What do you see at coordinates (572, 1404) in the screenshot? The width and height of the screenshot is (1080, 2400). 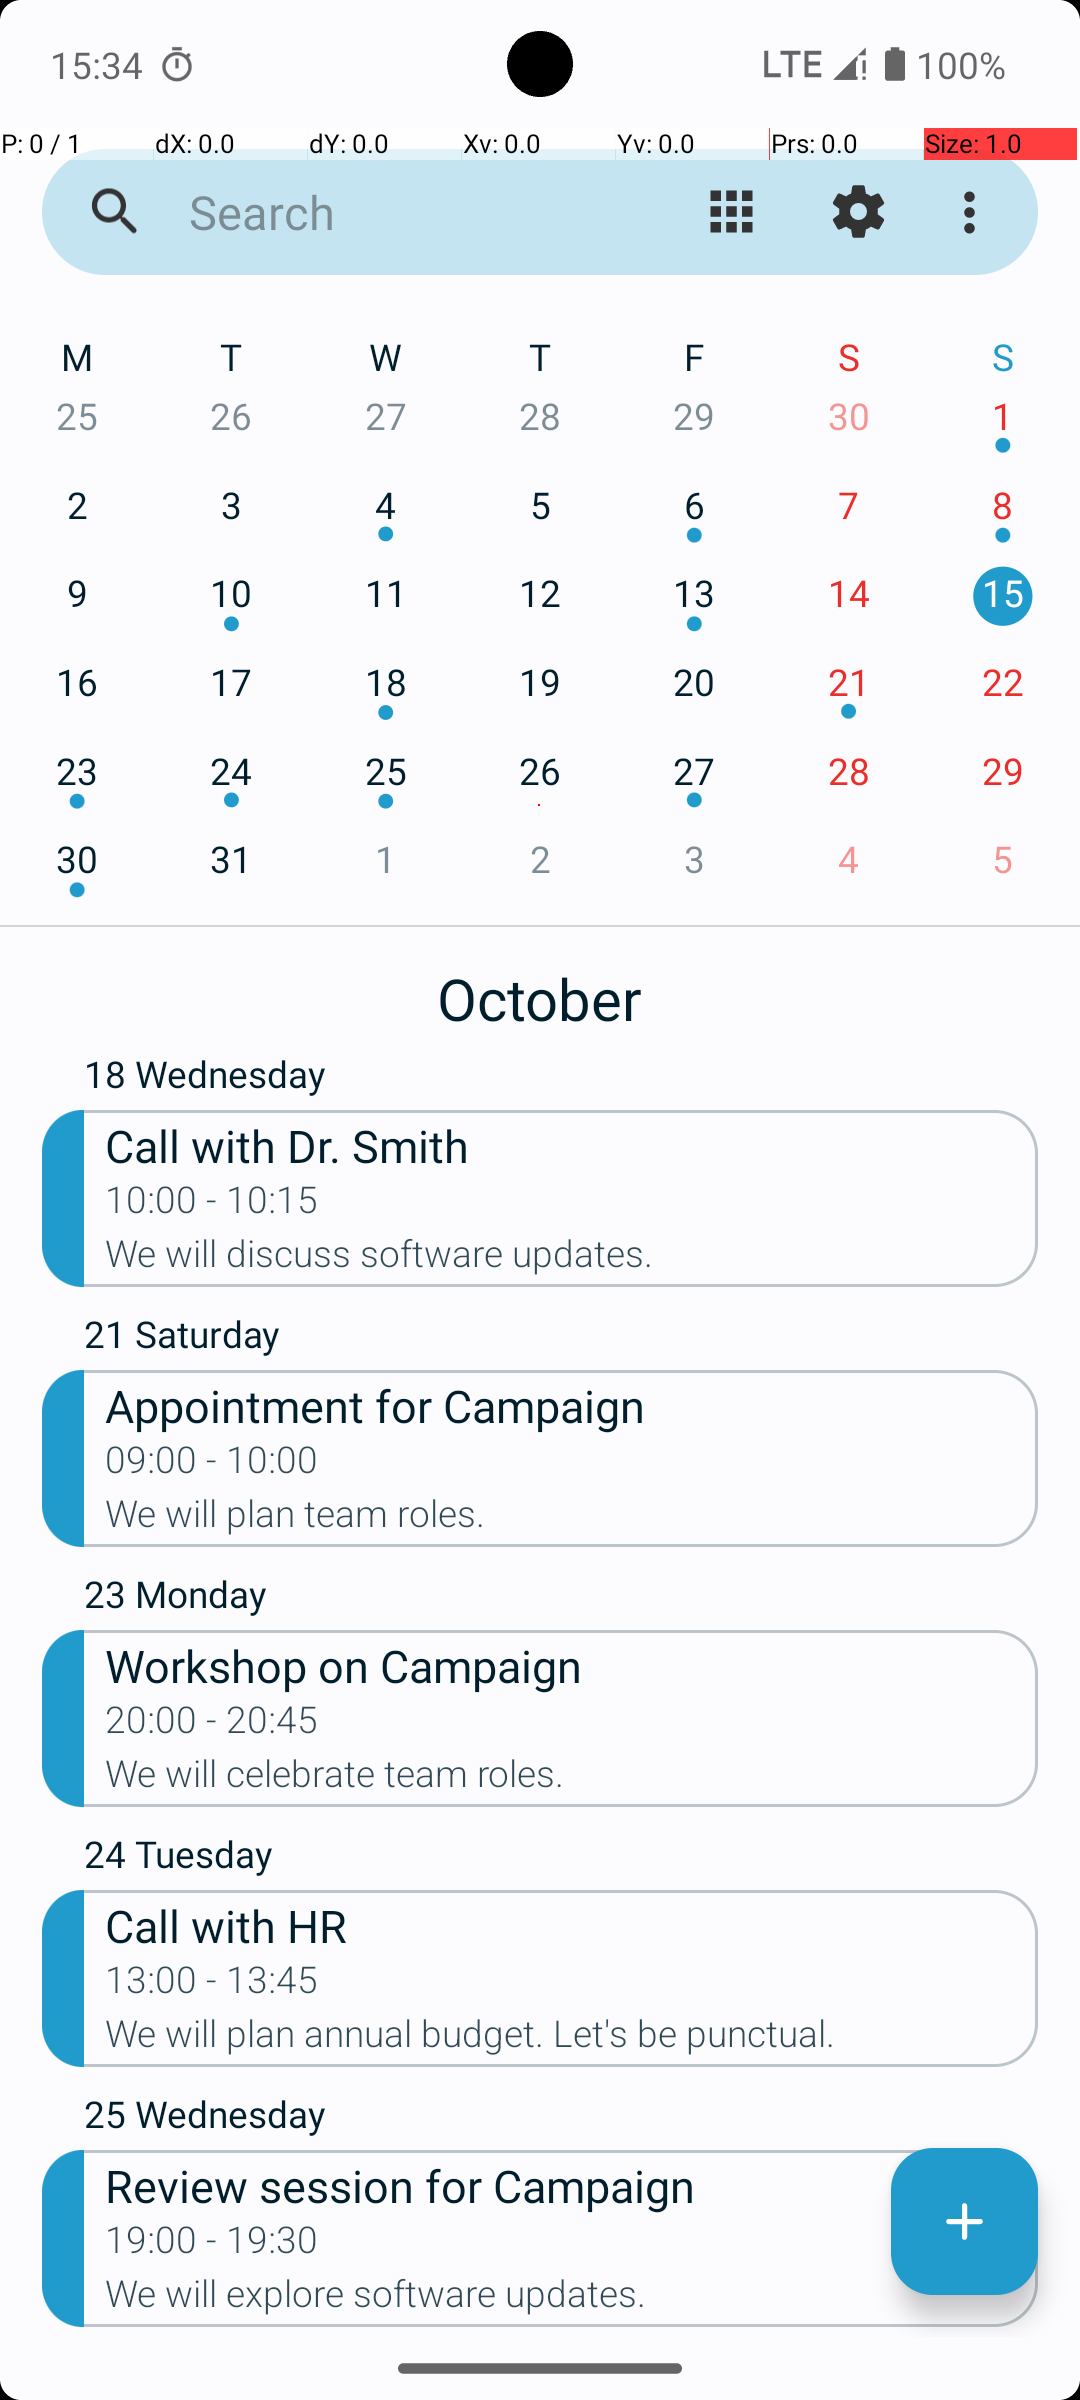 I see `Appointment for Campaign` at bounding box center [572, 1404].